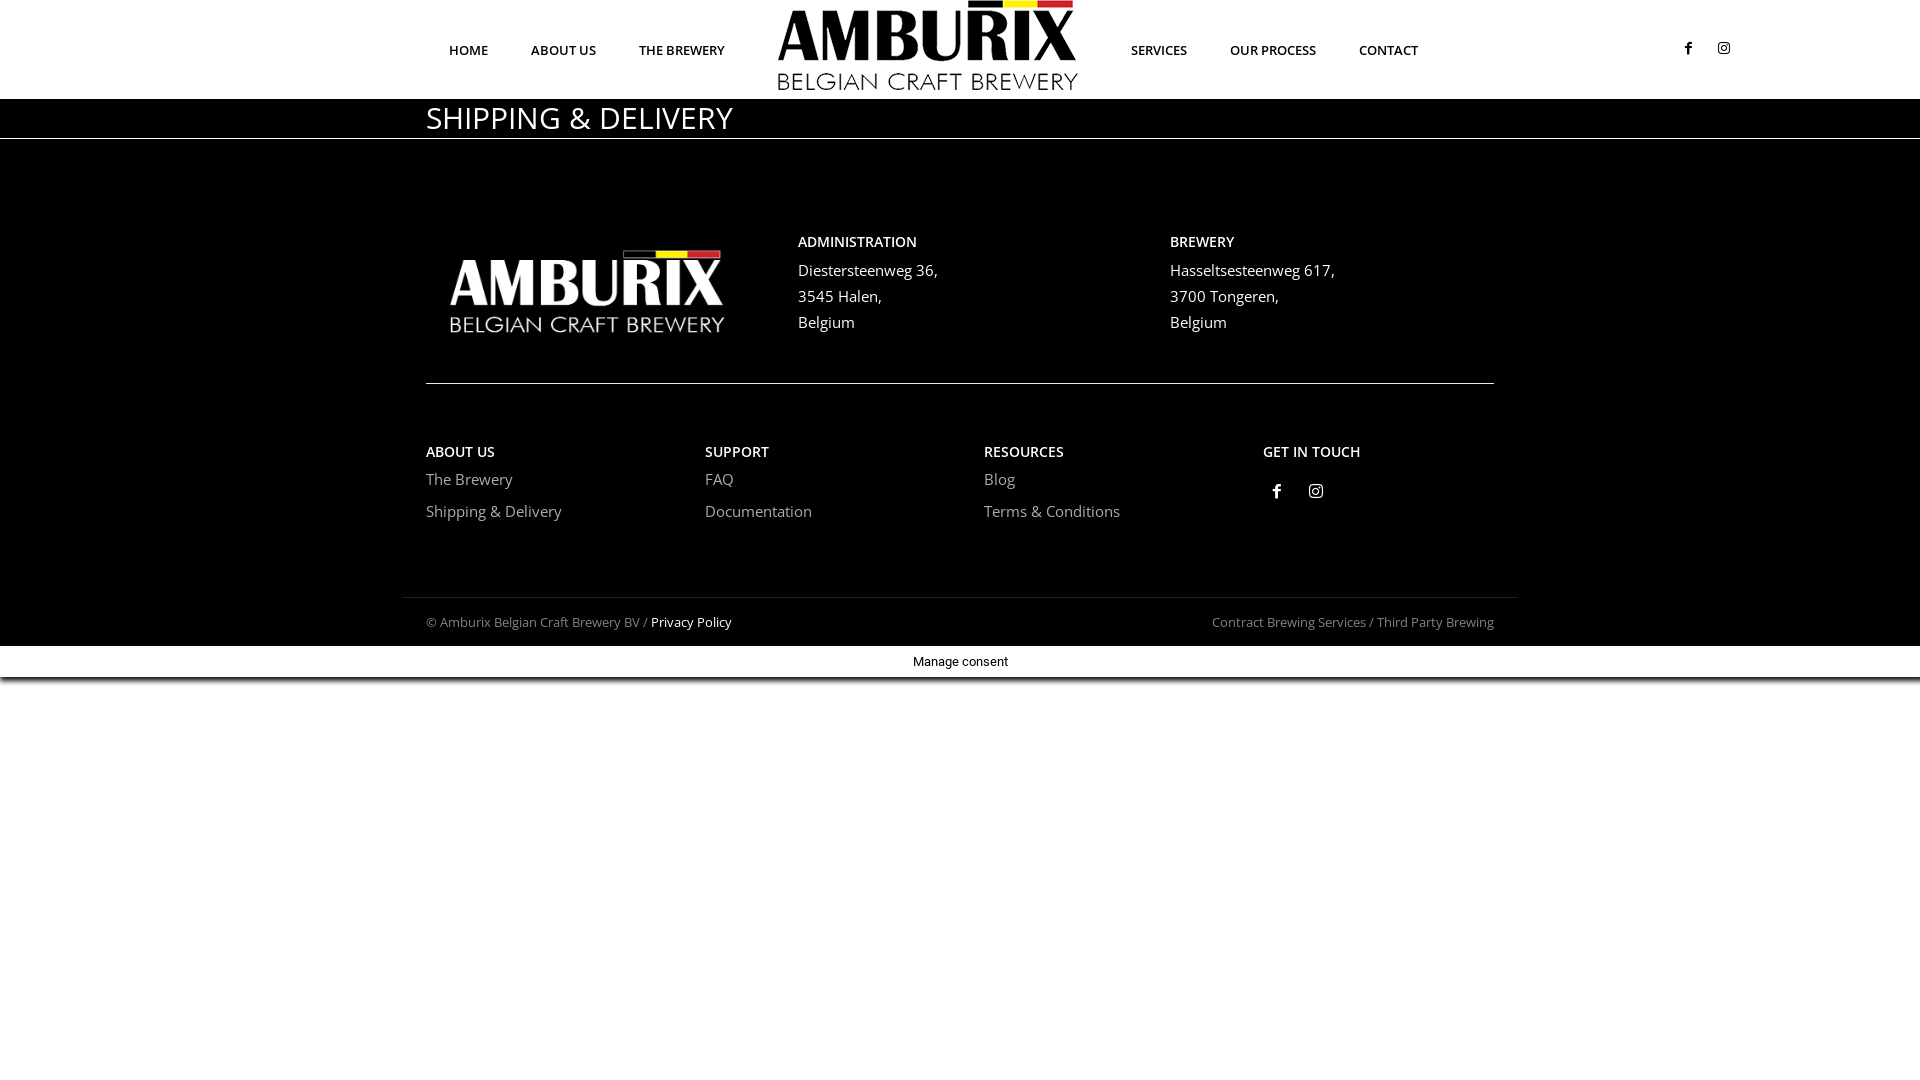 This screenshot has width=1920, height=1080. I want to click on Documentation, so click(758, 511).